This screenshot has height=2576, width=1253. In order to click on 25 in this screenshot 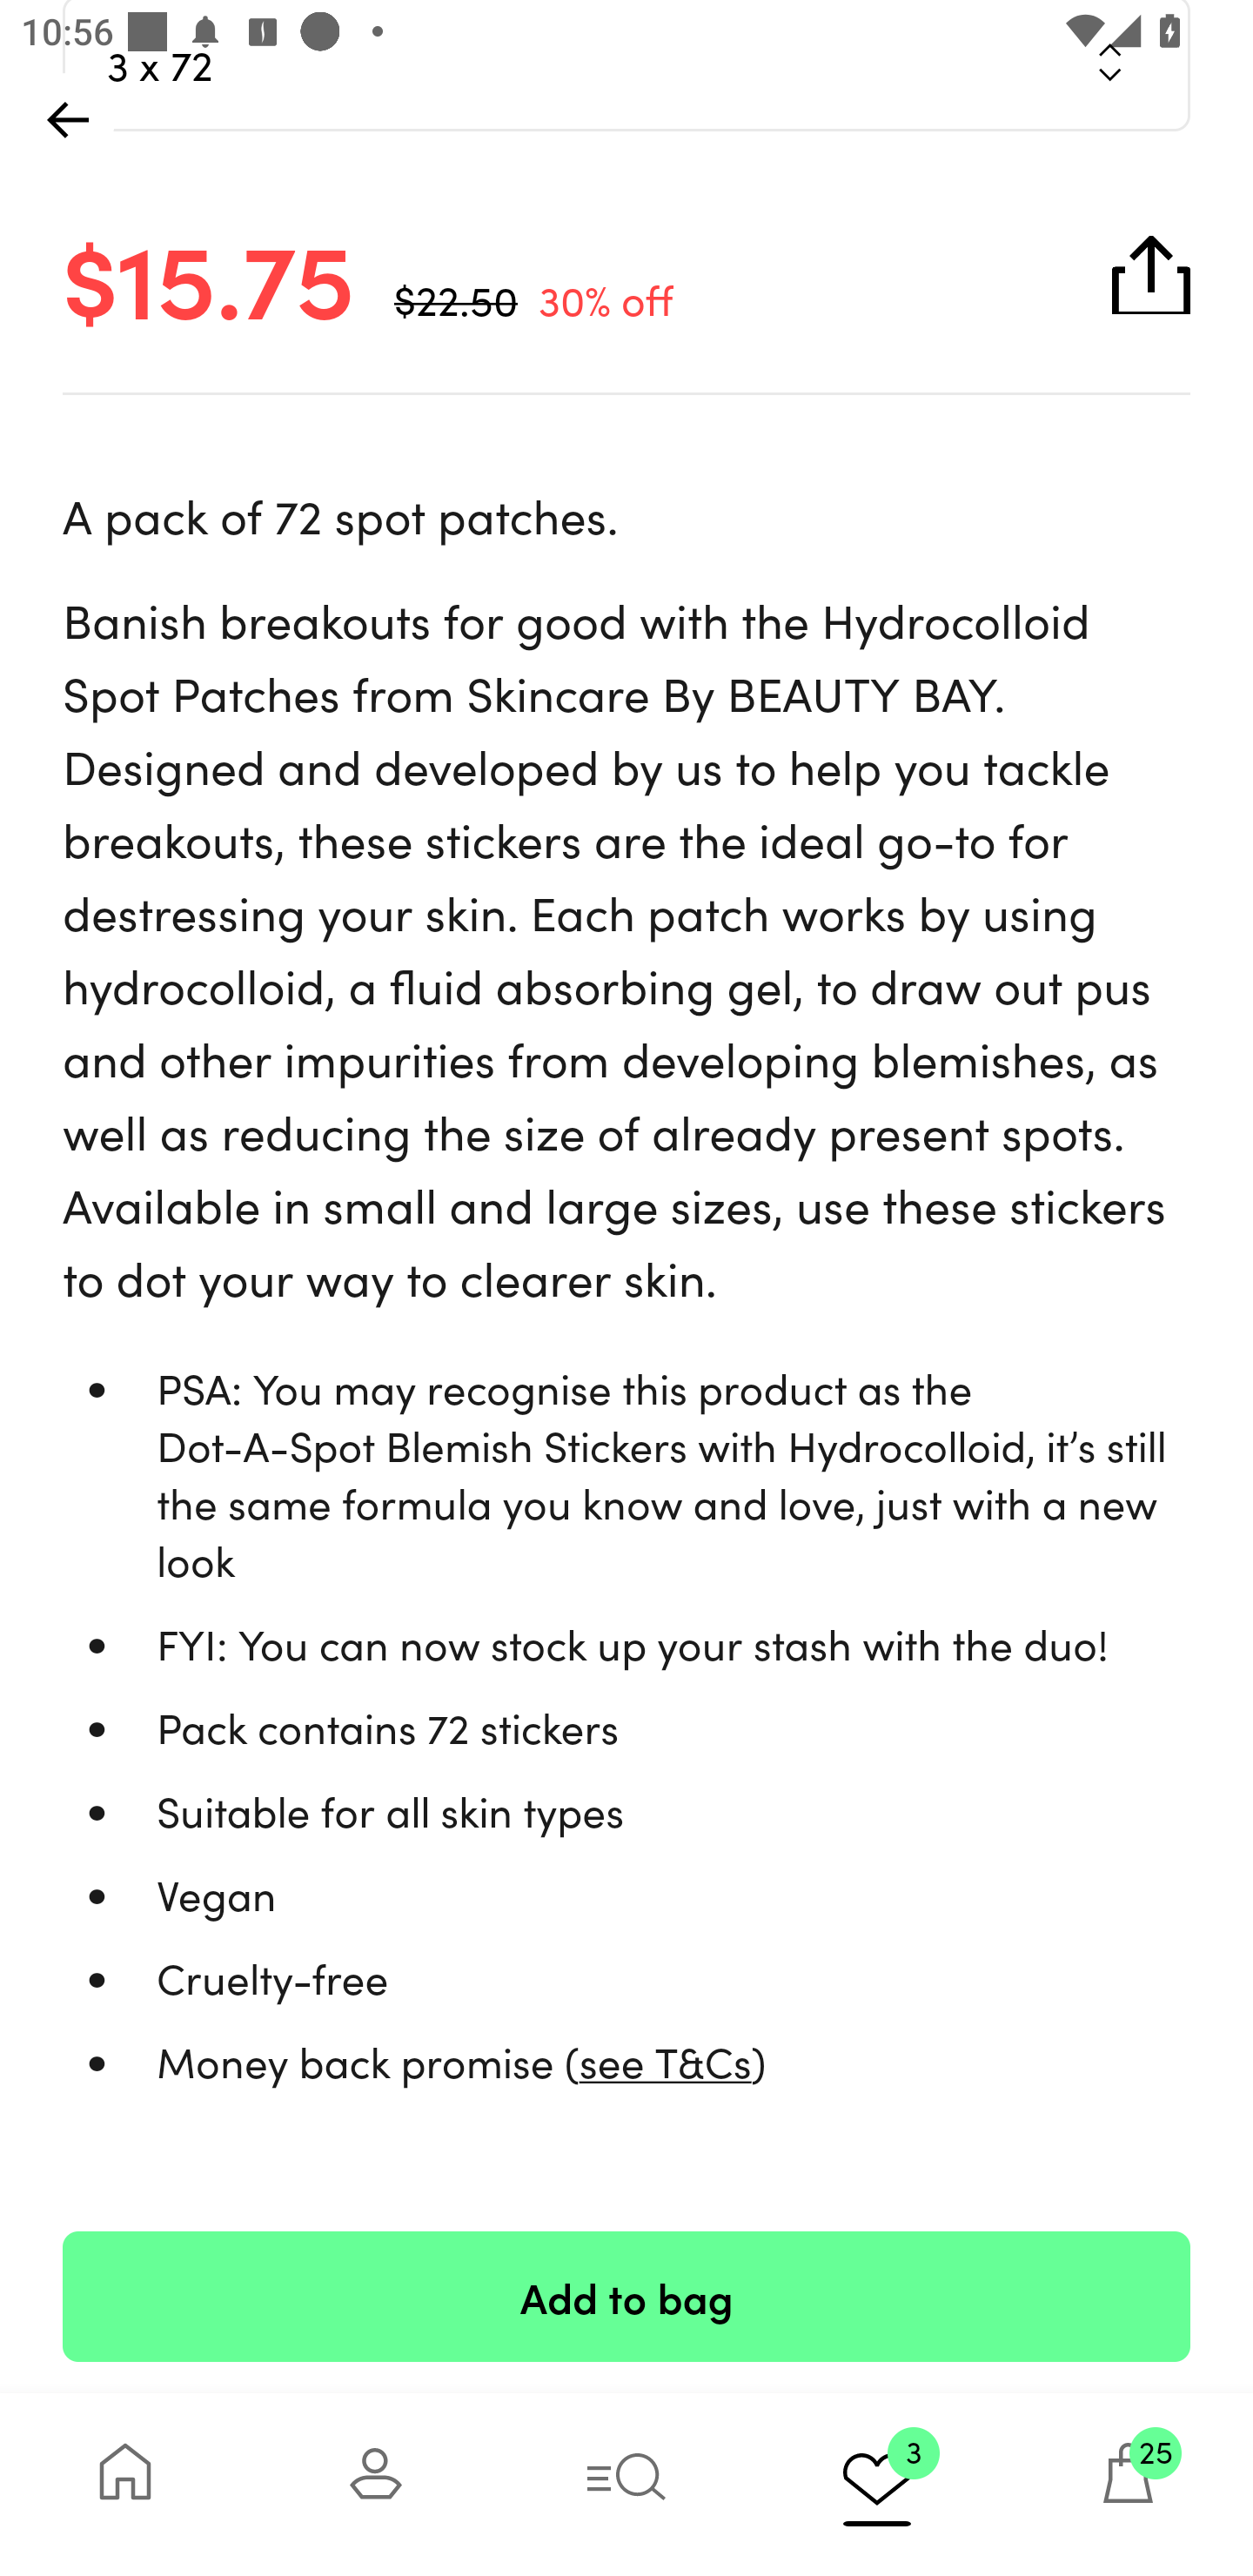, I will do `click(1128, 2484)`.